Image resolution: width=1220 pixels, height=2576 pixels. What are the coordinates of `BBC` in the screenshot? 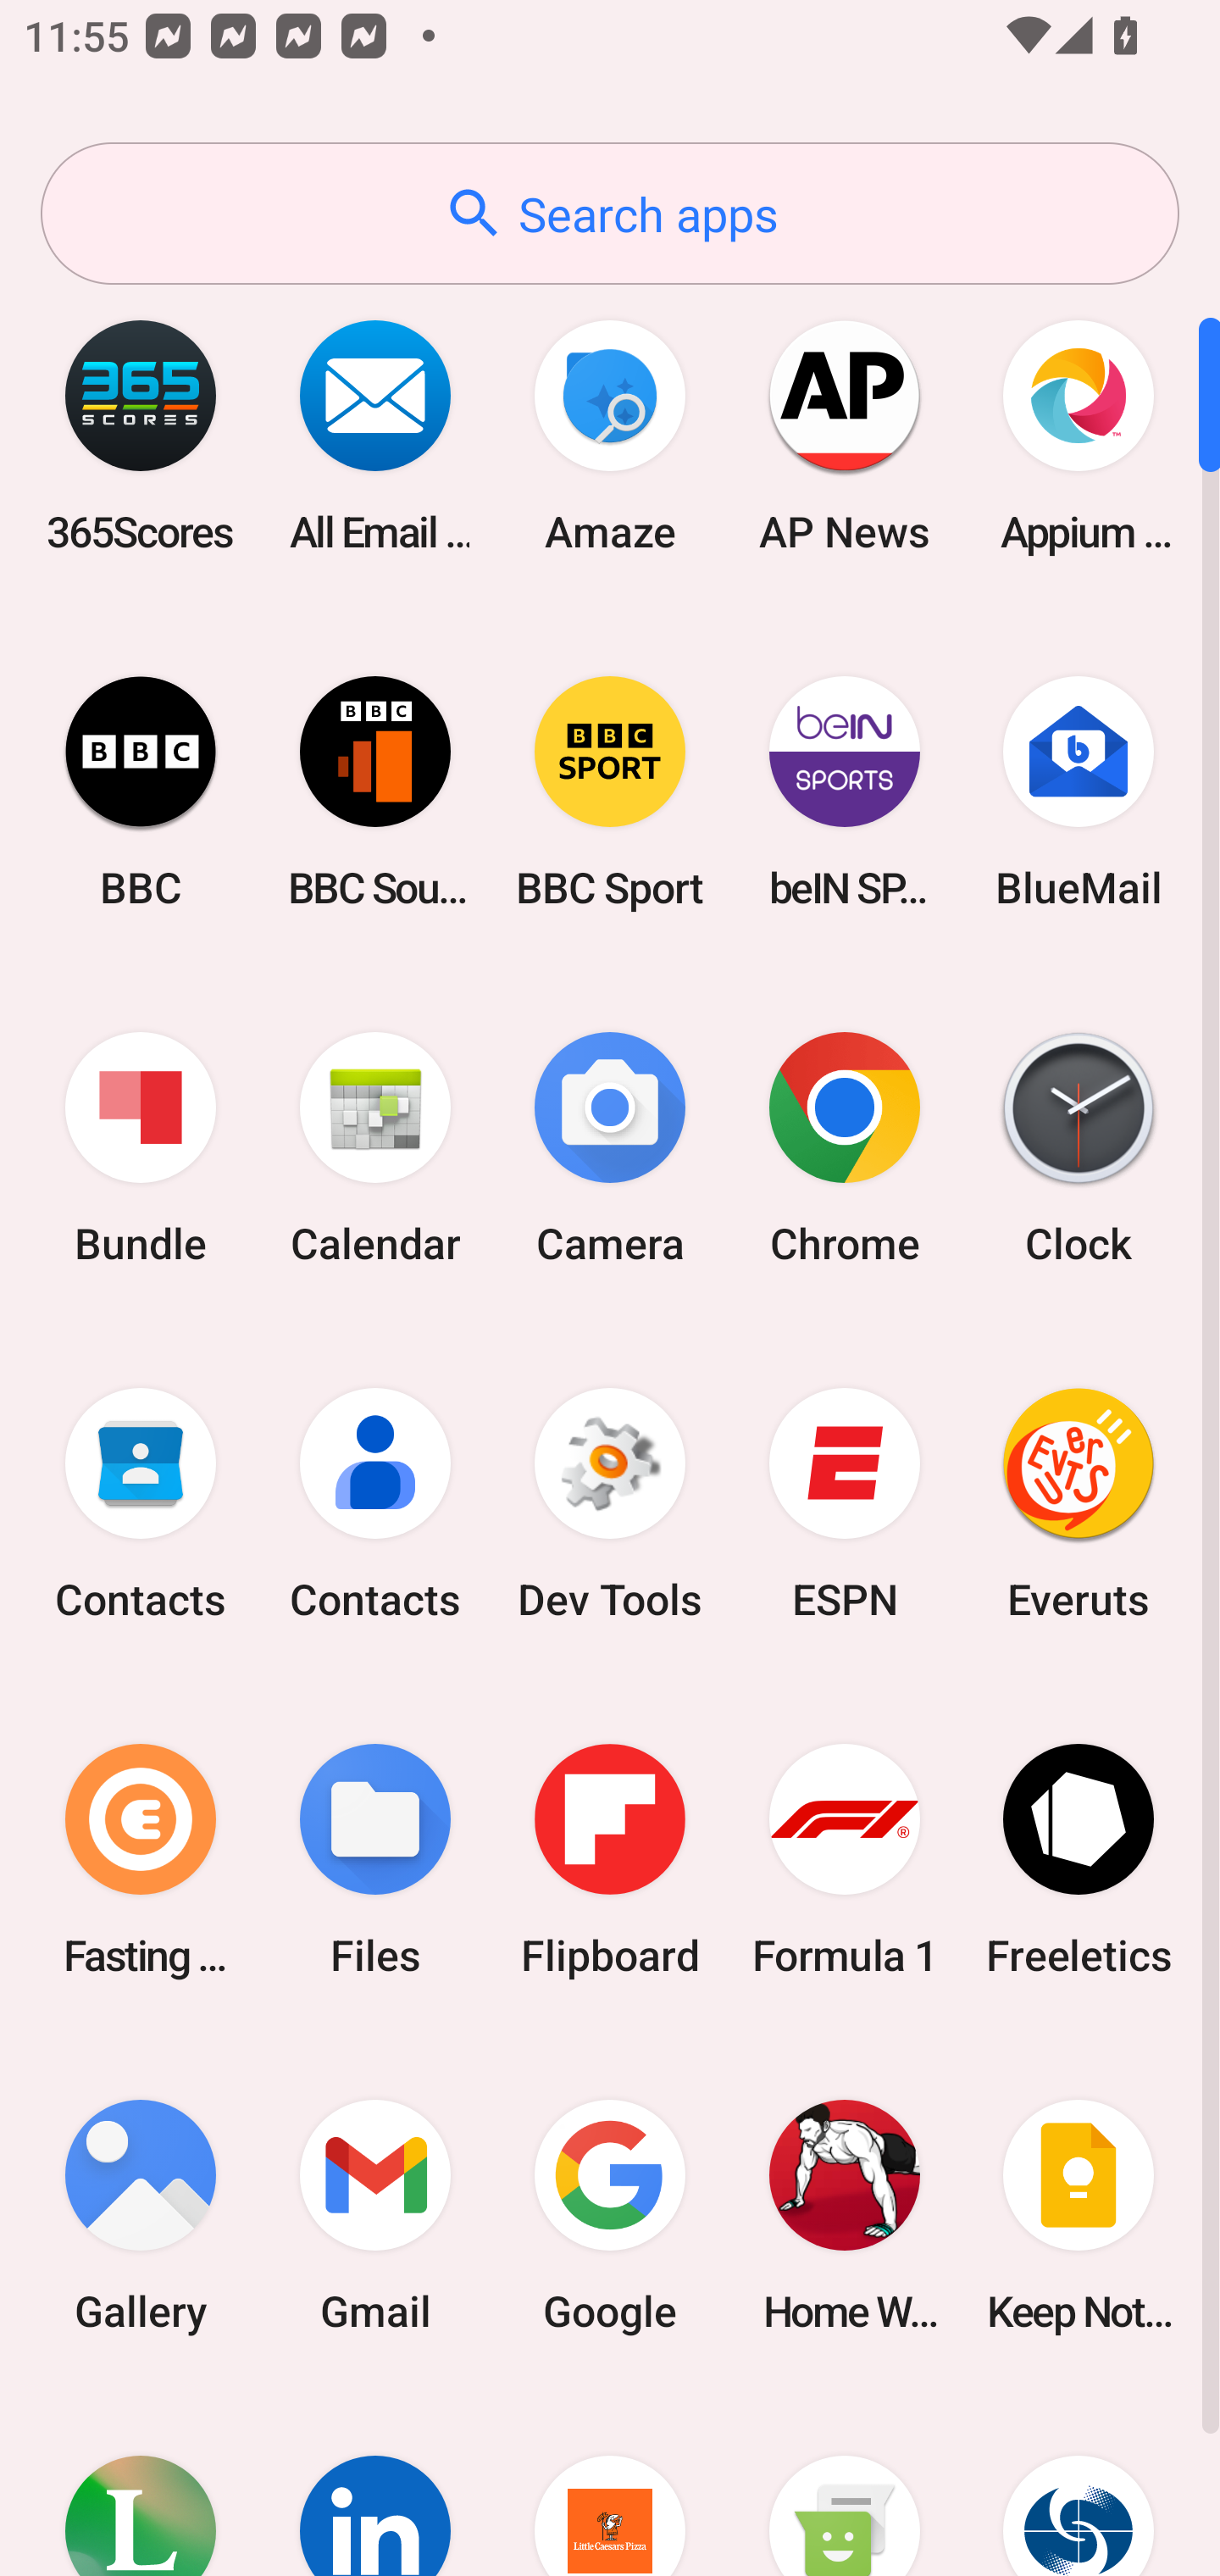 It's located at (141, 791).